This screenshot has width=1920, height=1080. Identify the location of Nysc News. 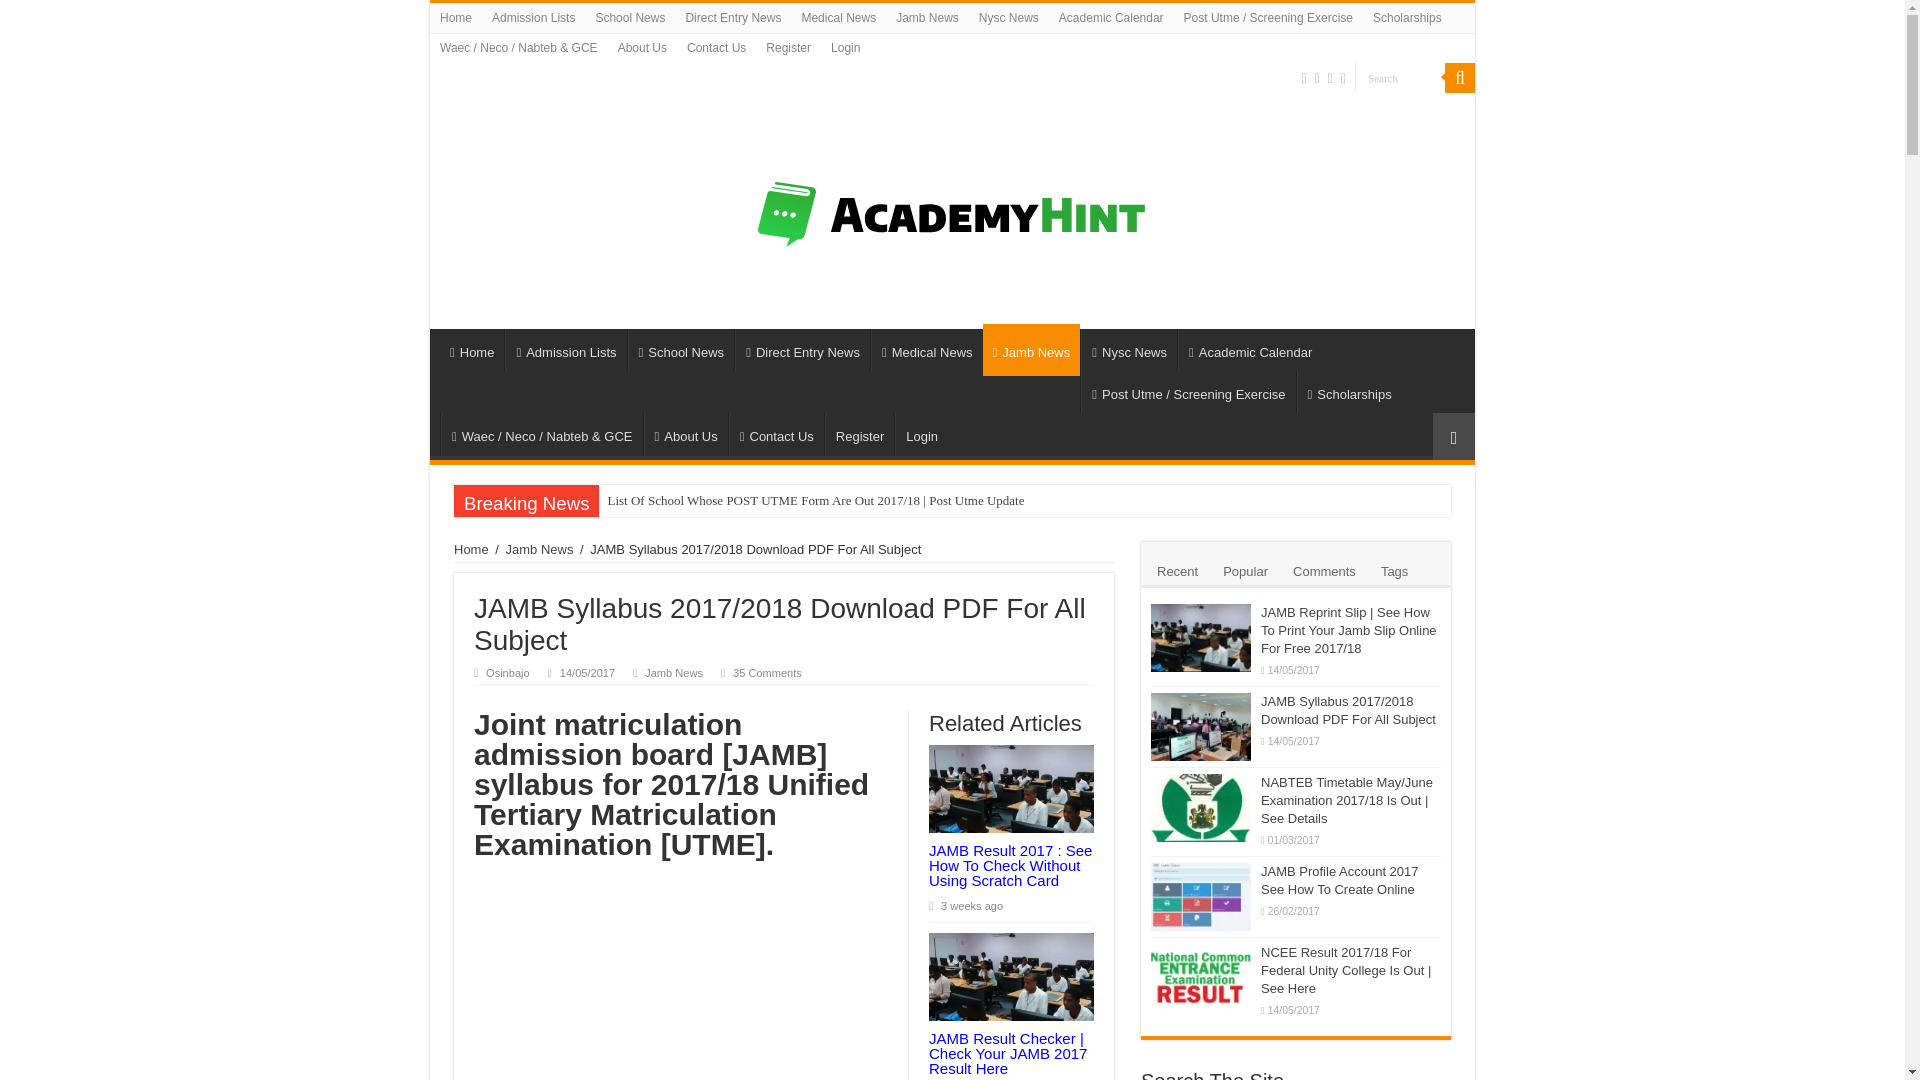
(1128, 350).